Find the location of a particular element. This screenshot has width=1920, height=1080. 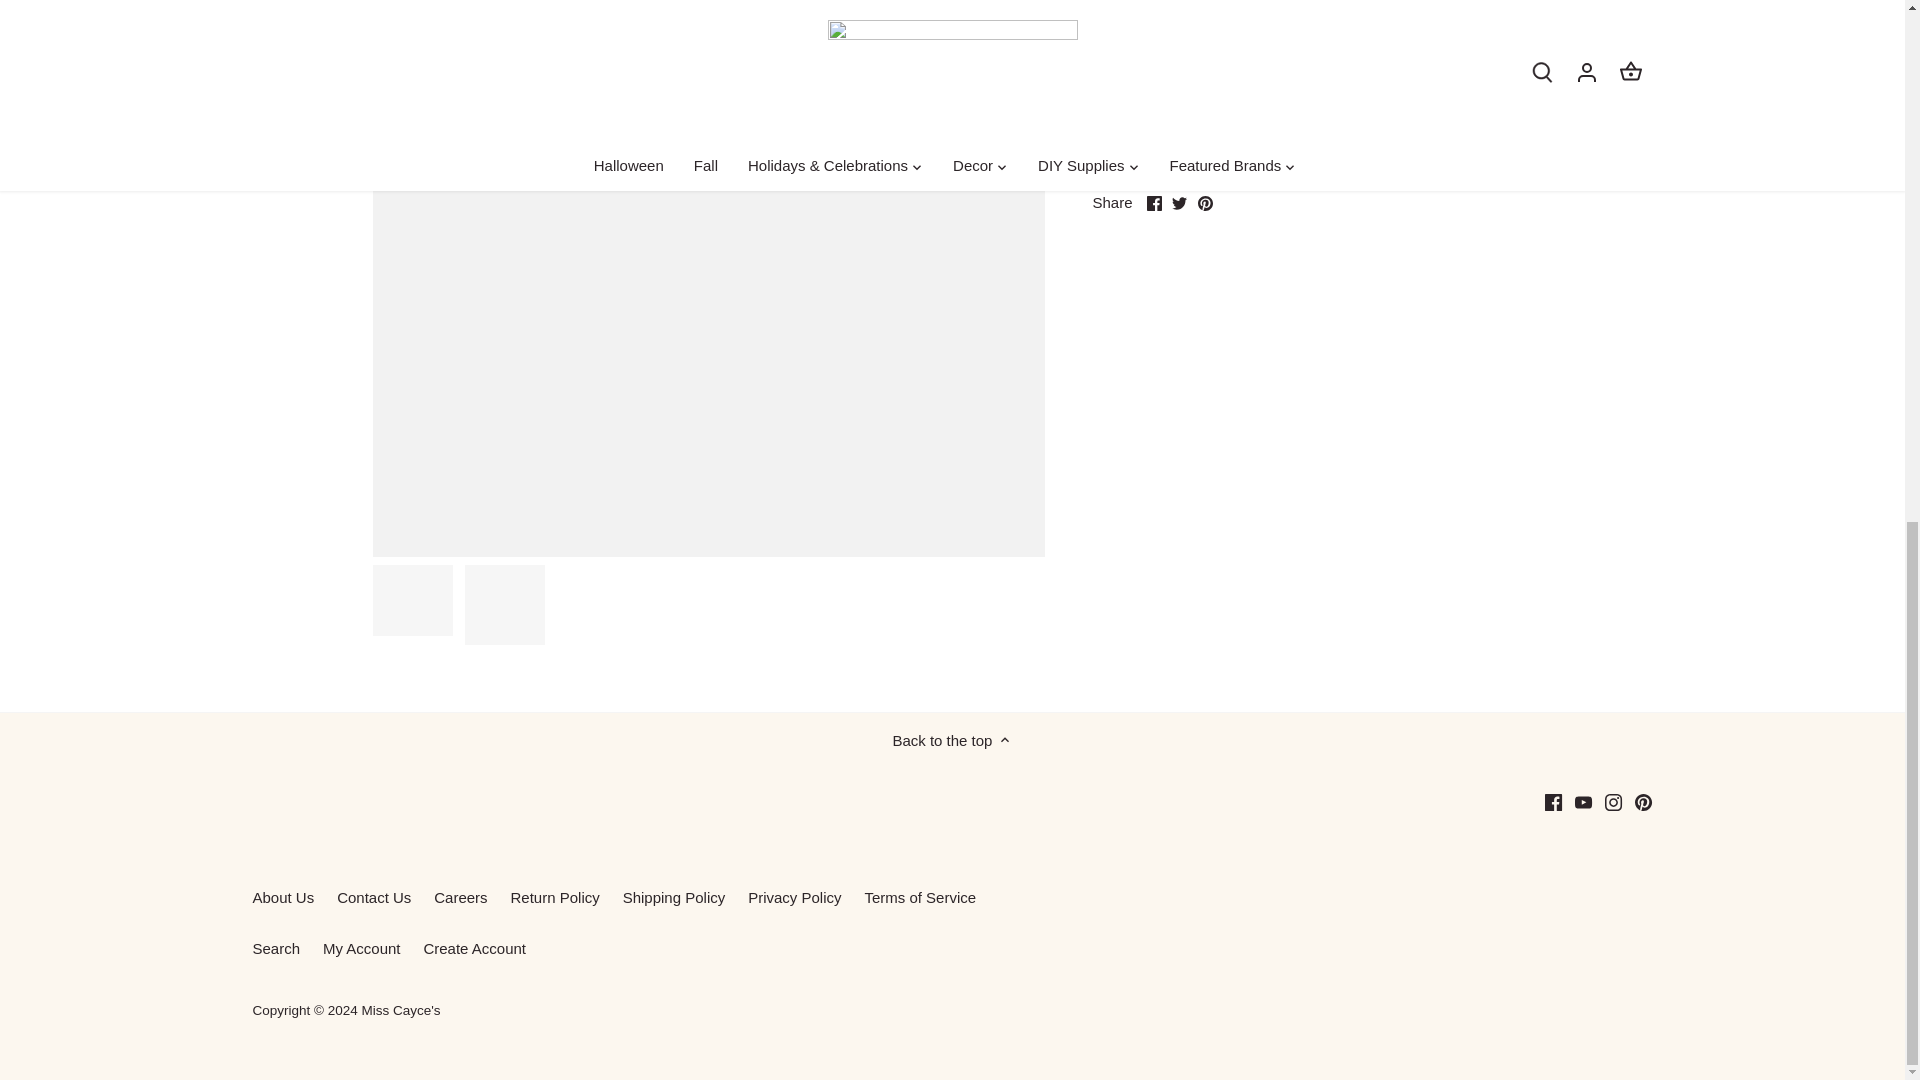

Pinterest is located at coordinates (1206, 202).